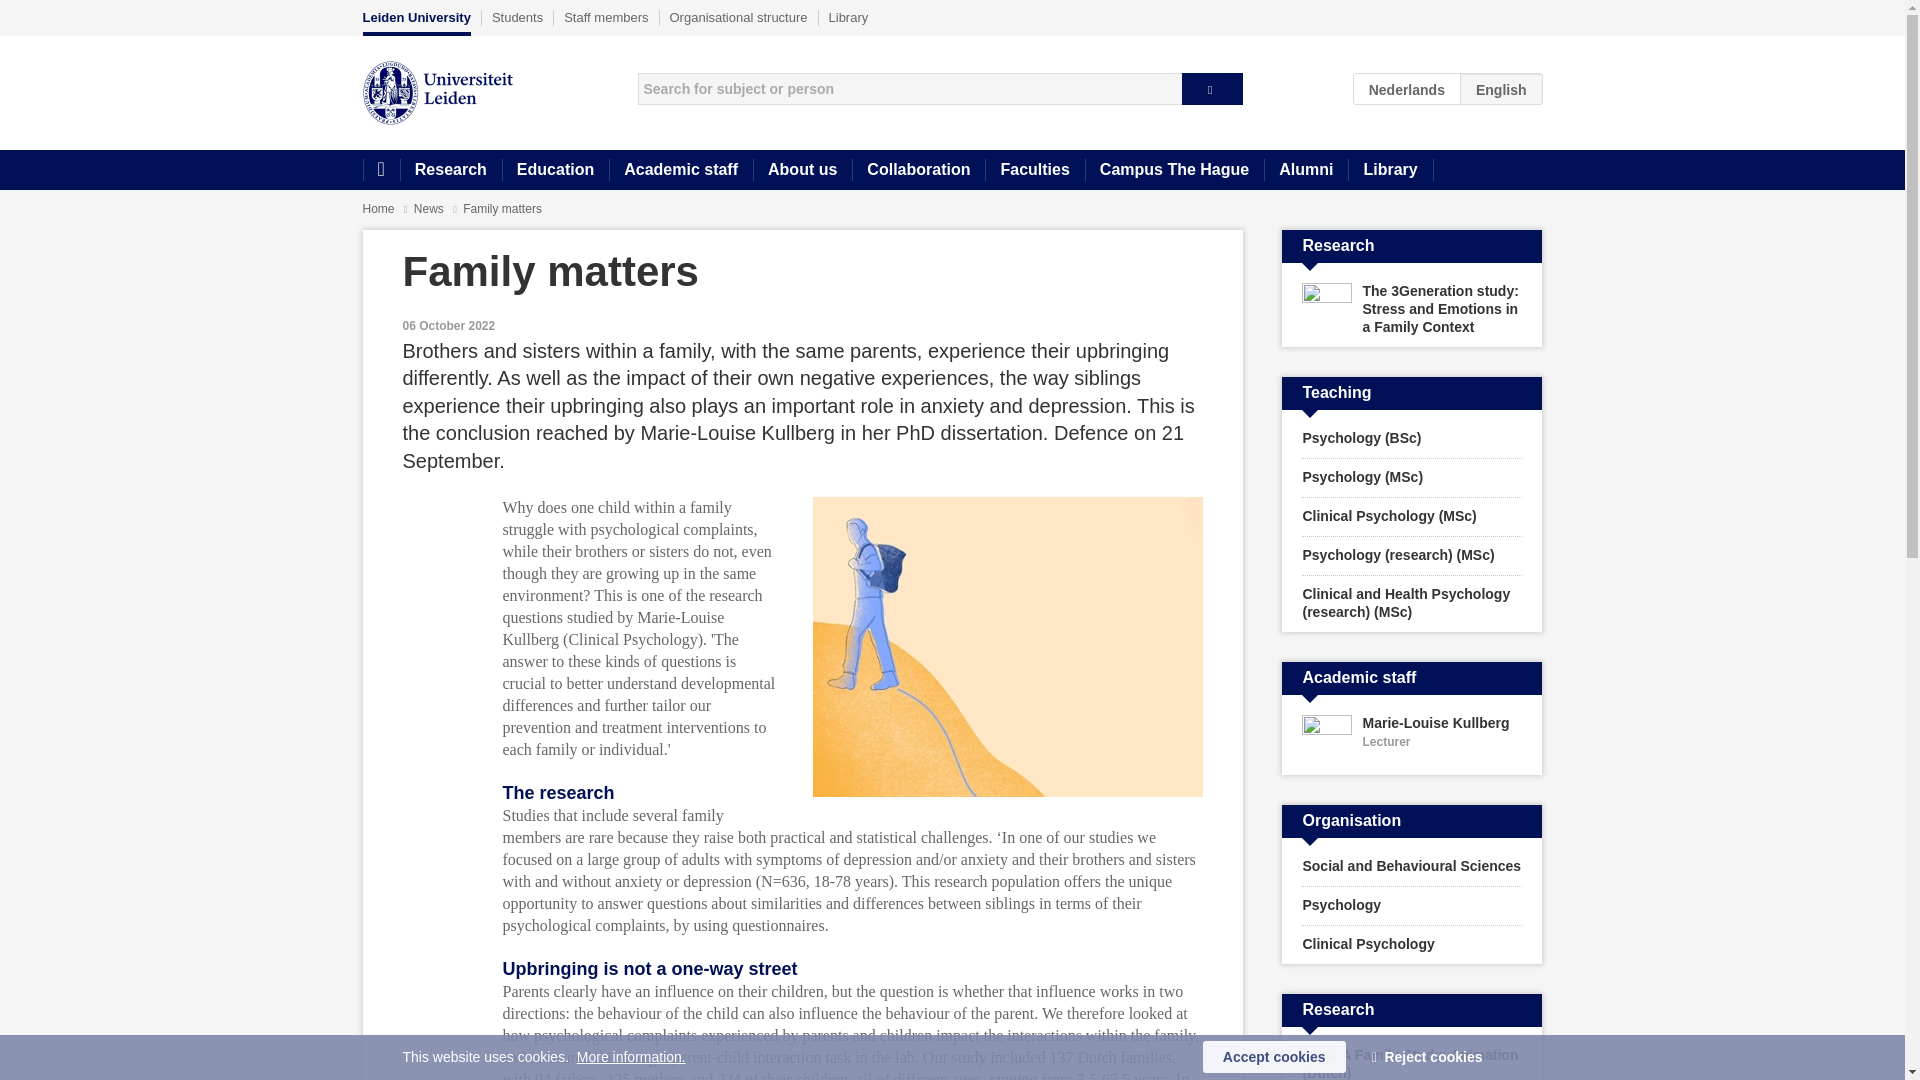  What do you see at coordinates (1407, 88) in the screenshot?
I see `NL` at bounding box center [1407, 88].